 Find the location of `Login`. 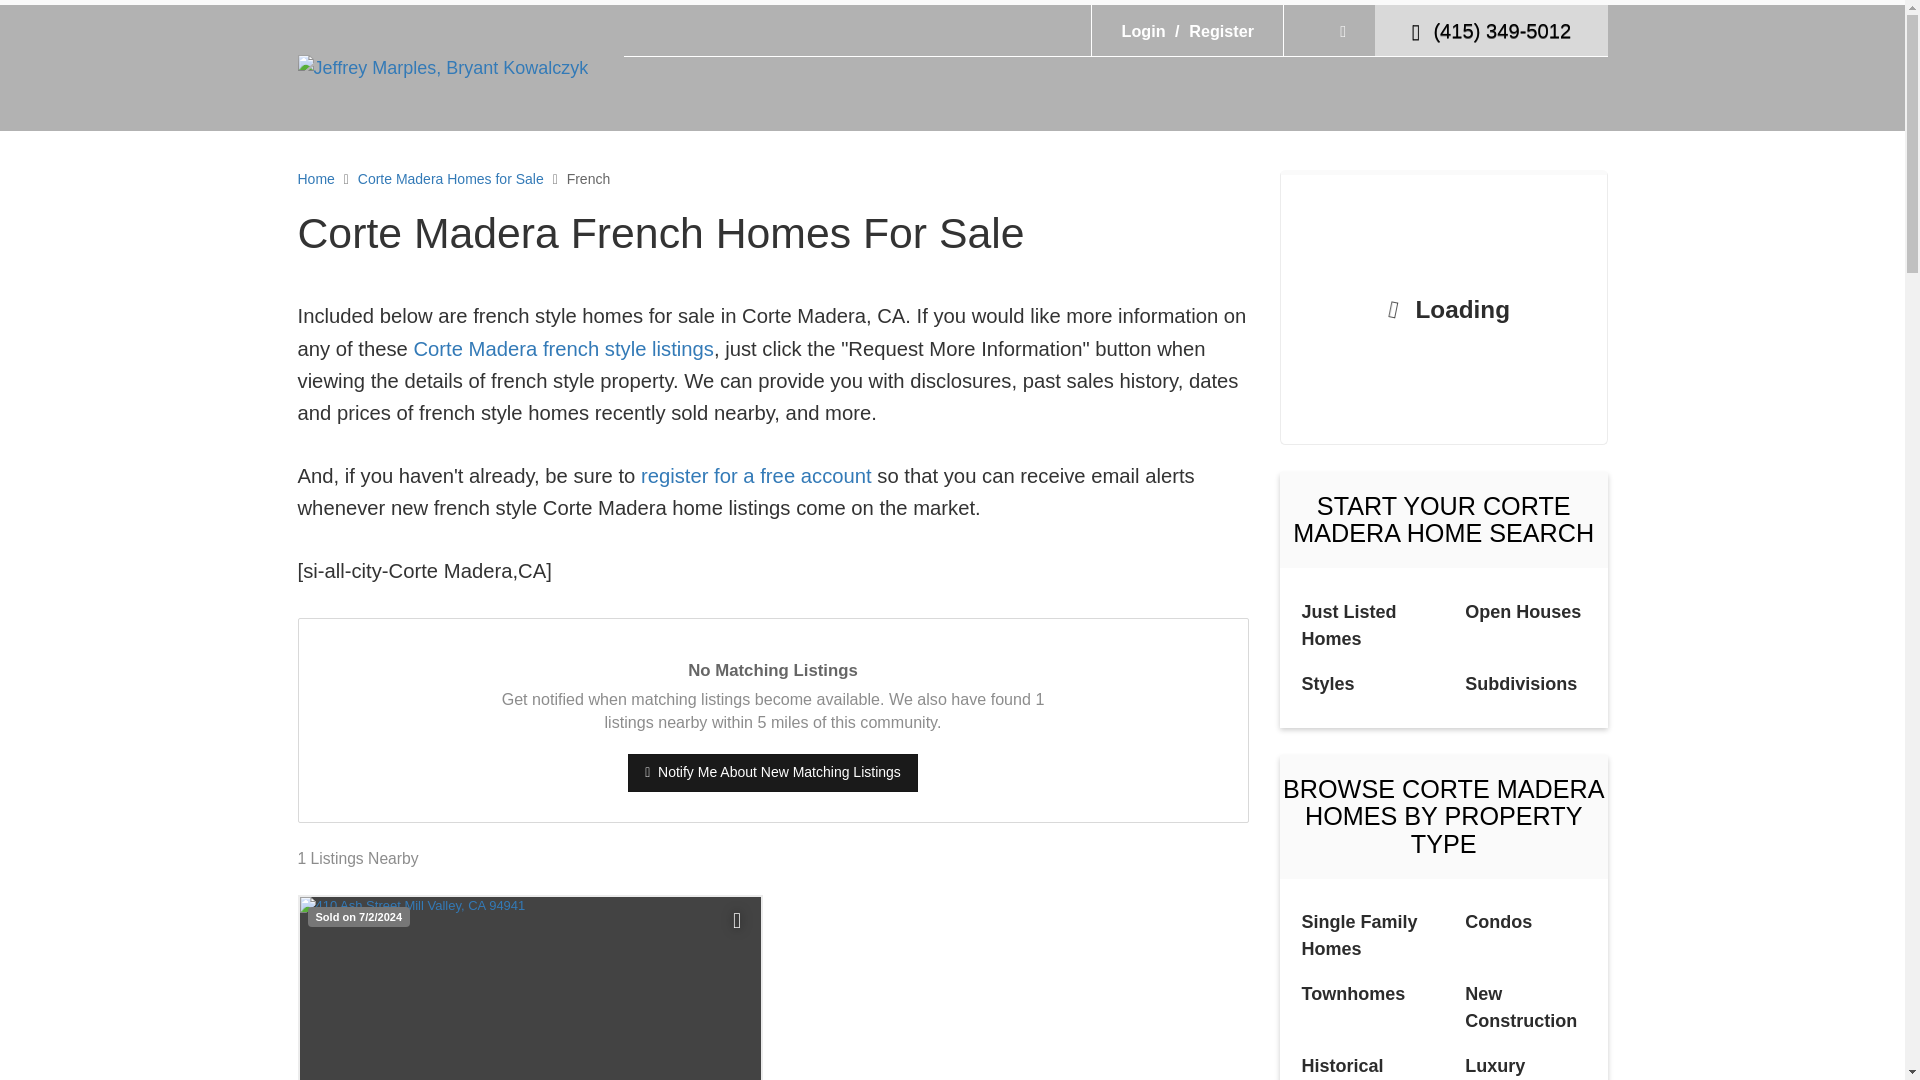

Login is located at coordinates (1143, 30).